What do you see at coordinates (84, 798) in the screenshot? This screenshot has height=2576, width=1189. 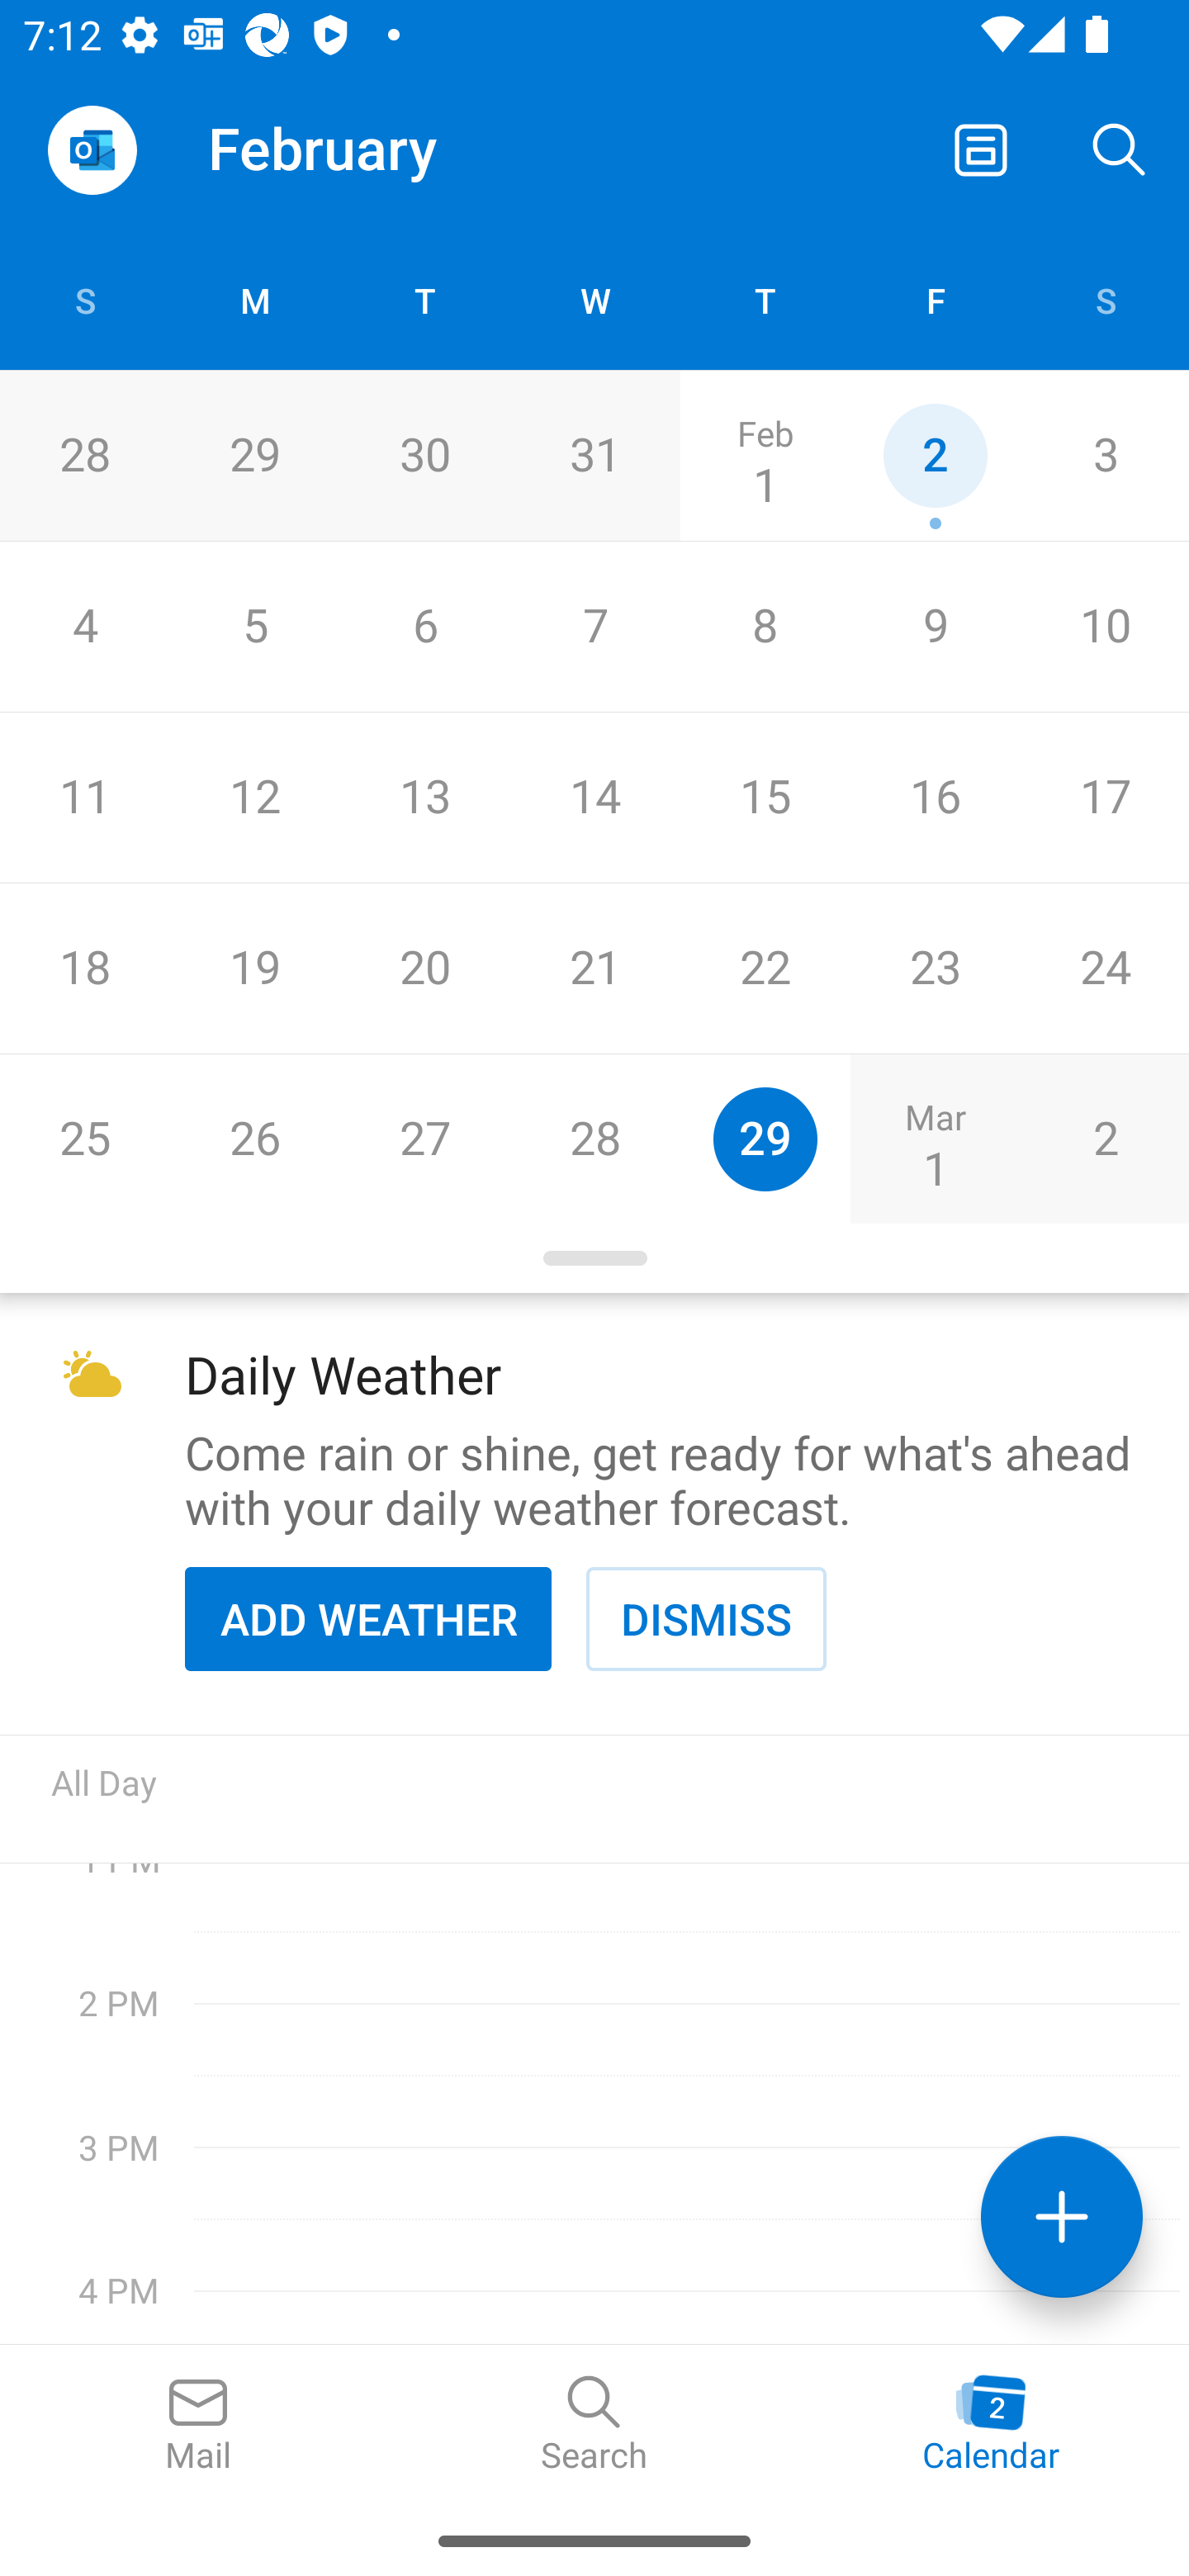 I see `11 Sunday, February 11` at bounding box center [84, 798].